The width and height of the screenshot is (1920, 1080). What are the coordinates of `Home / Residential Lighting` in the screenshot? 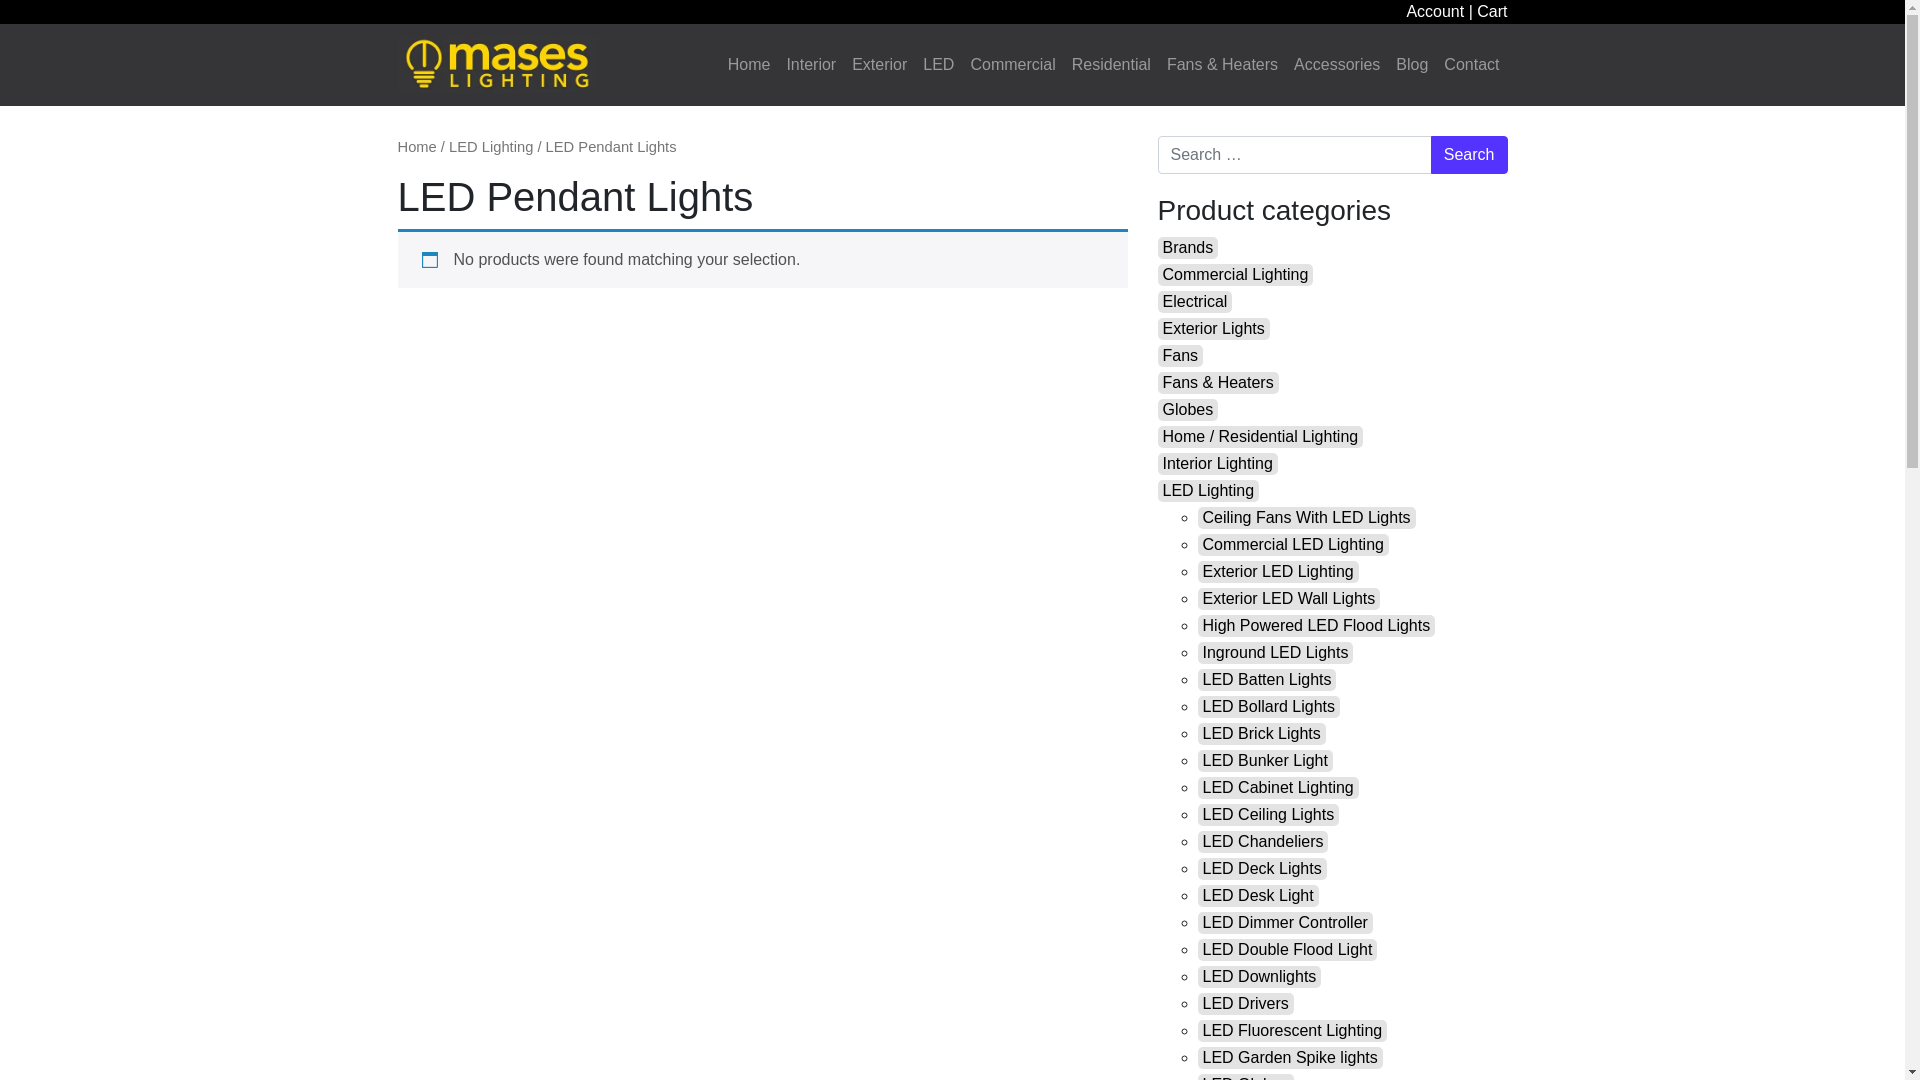 It's located at (1261, 437).